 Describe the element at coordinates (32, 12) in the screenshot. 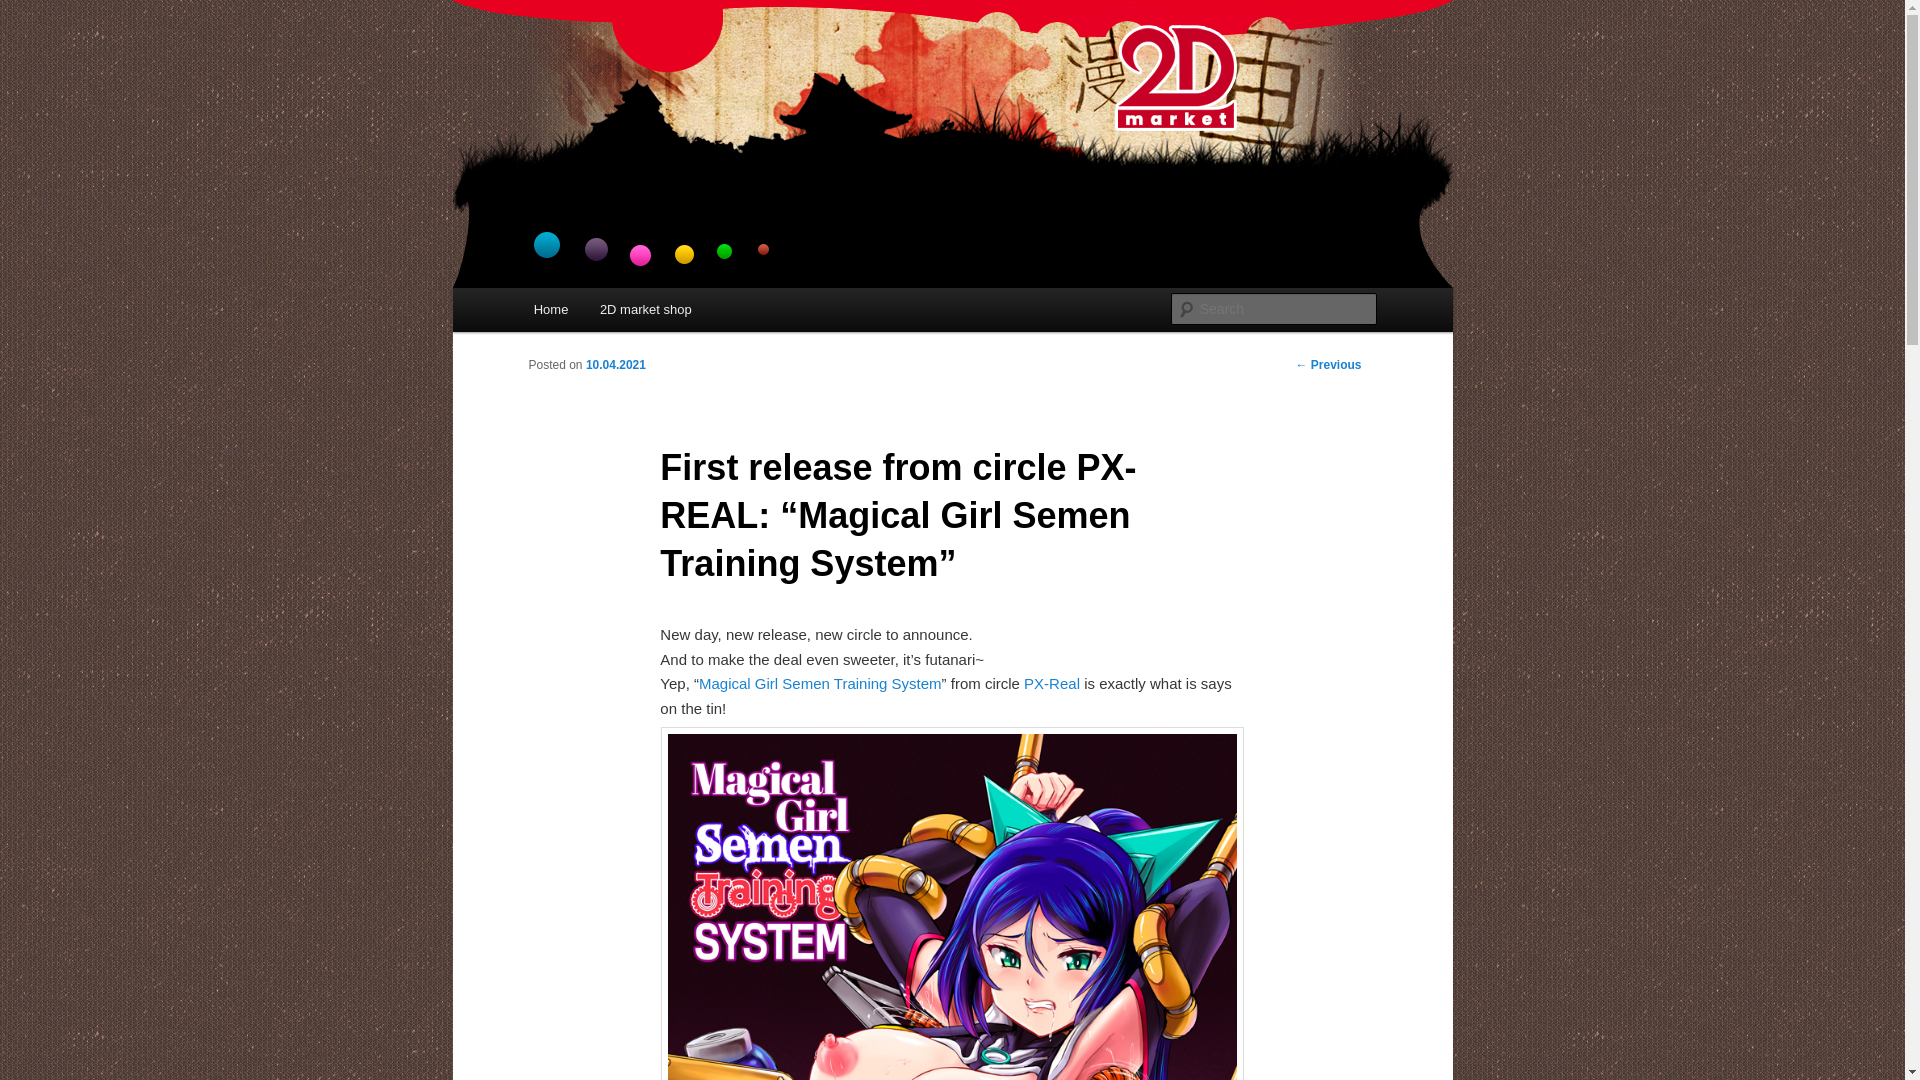

I see `Search` at that location.